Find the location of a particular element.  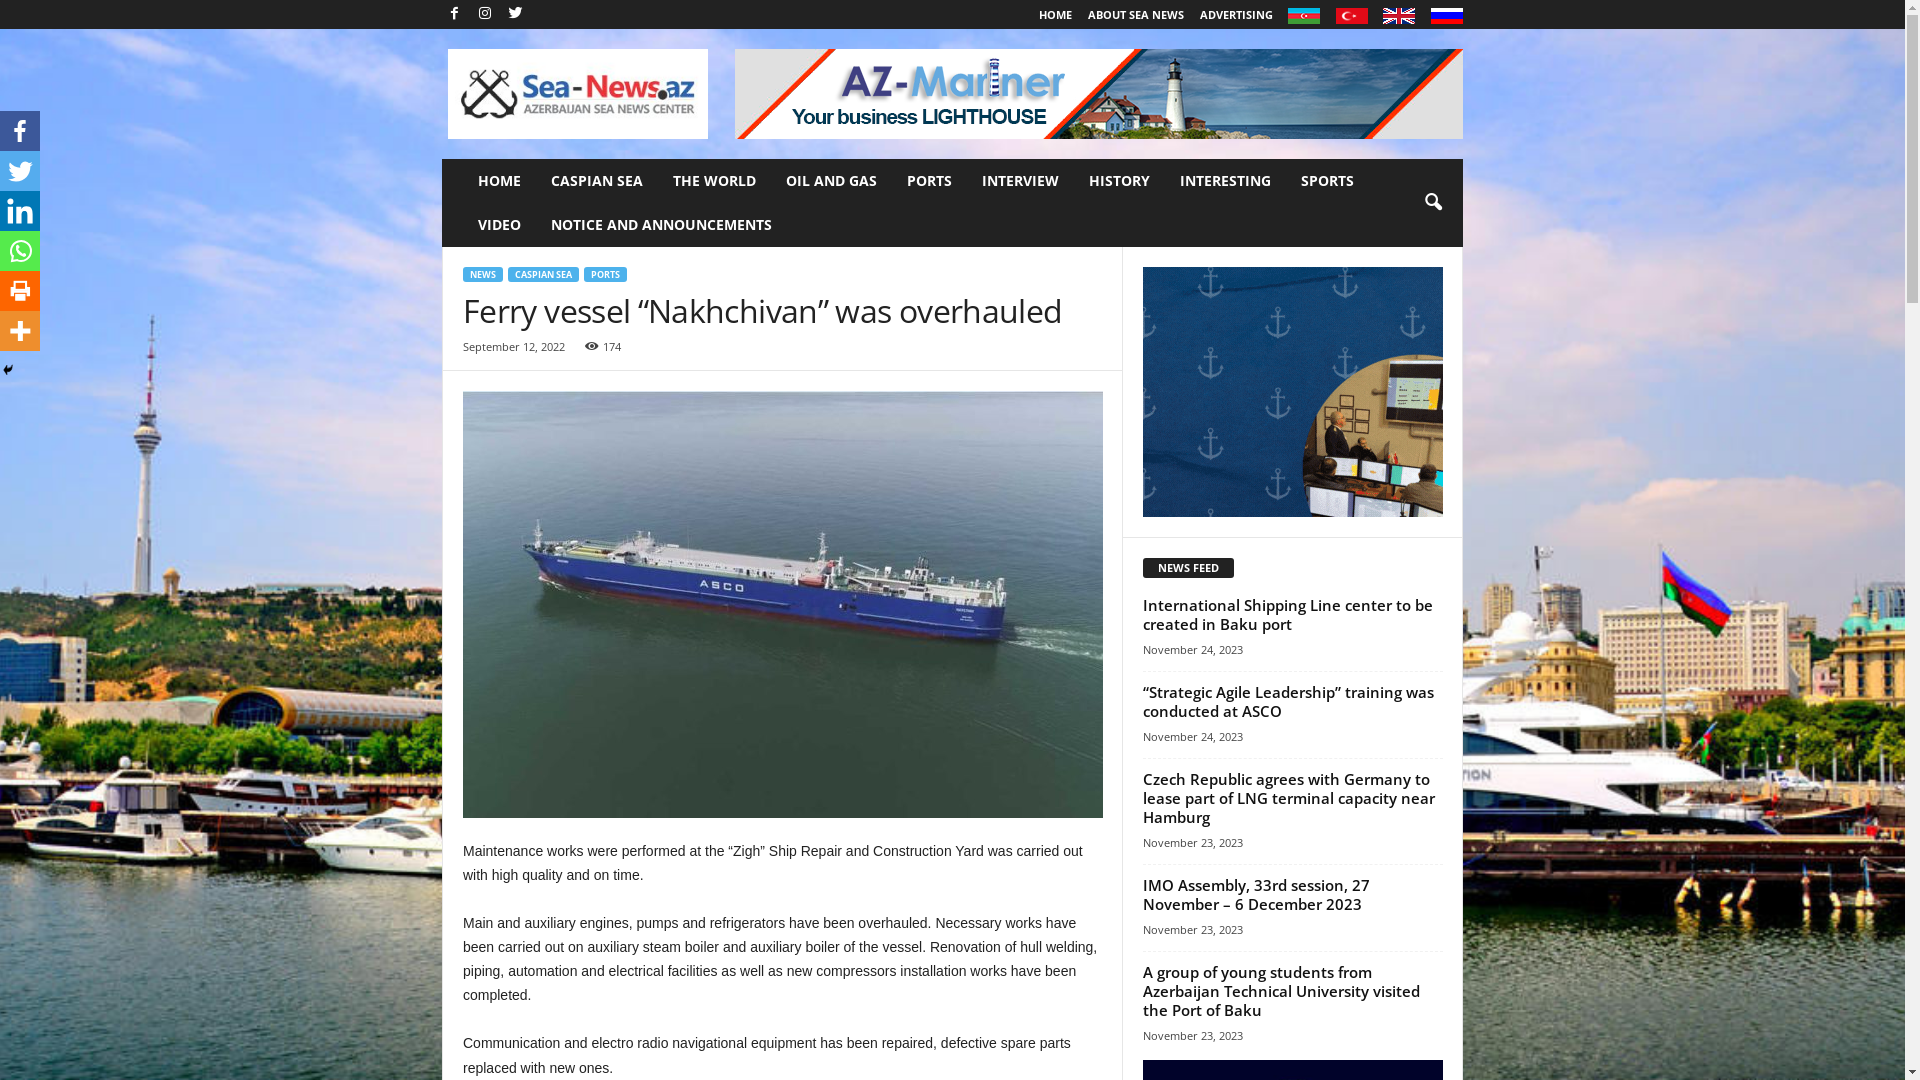

HOME is located at coordinates (500, 181).